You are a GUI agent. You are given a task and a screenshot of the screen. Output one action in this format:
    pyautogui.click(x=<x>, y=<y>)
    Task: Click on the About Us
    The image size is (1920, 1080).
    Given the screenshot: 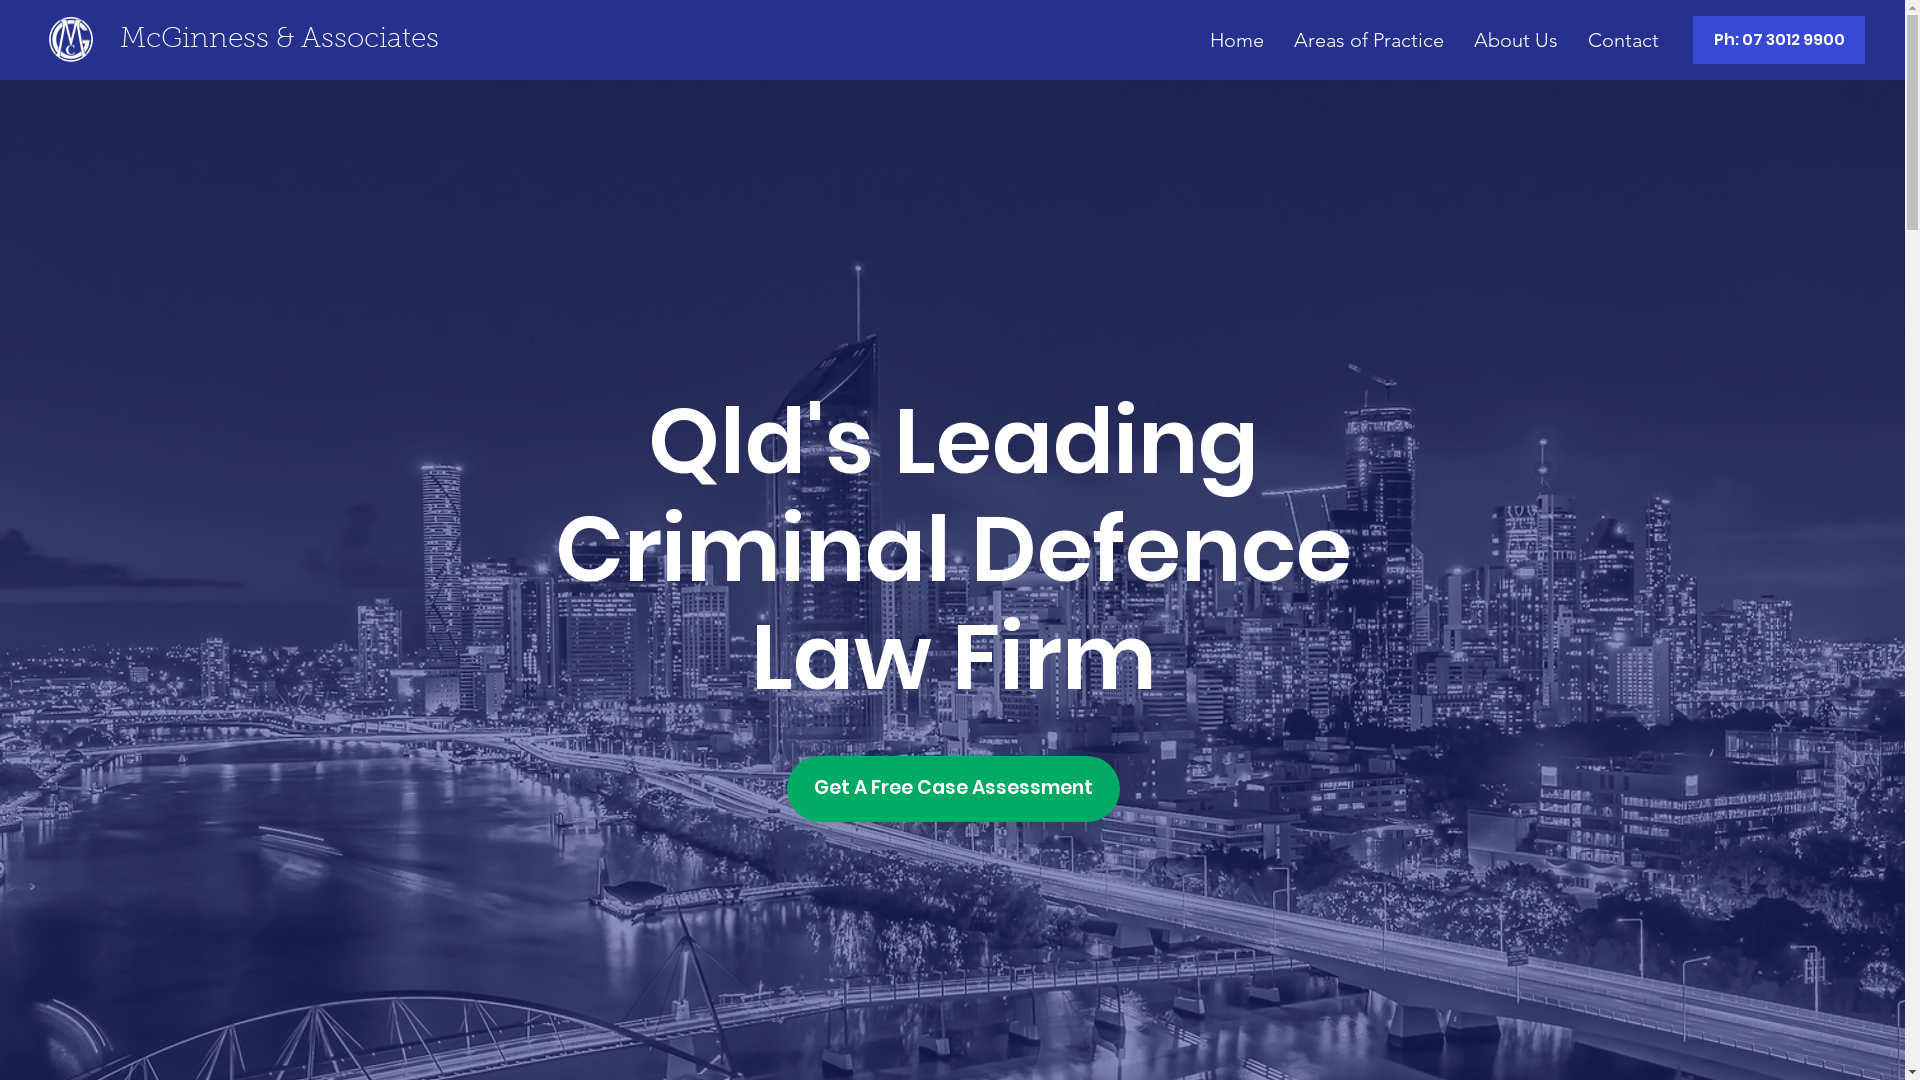 What is the action you would take?
    pyautogui.click(x=1516, y=40)
    